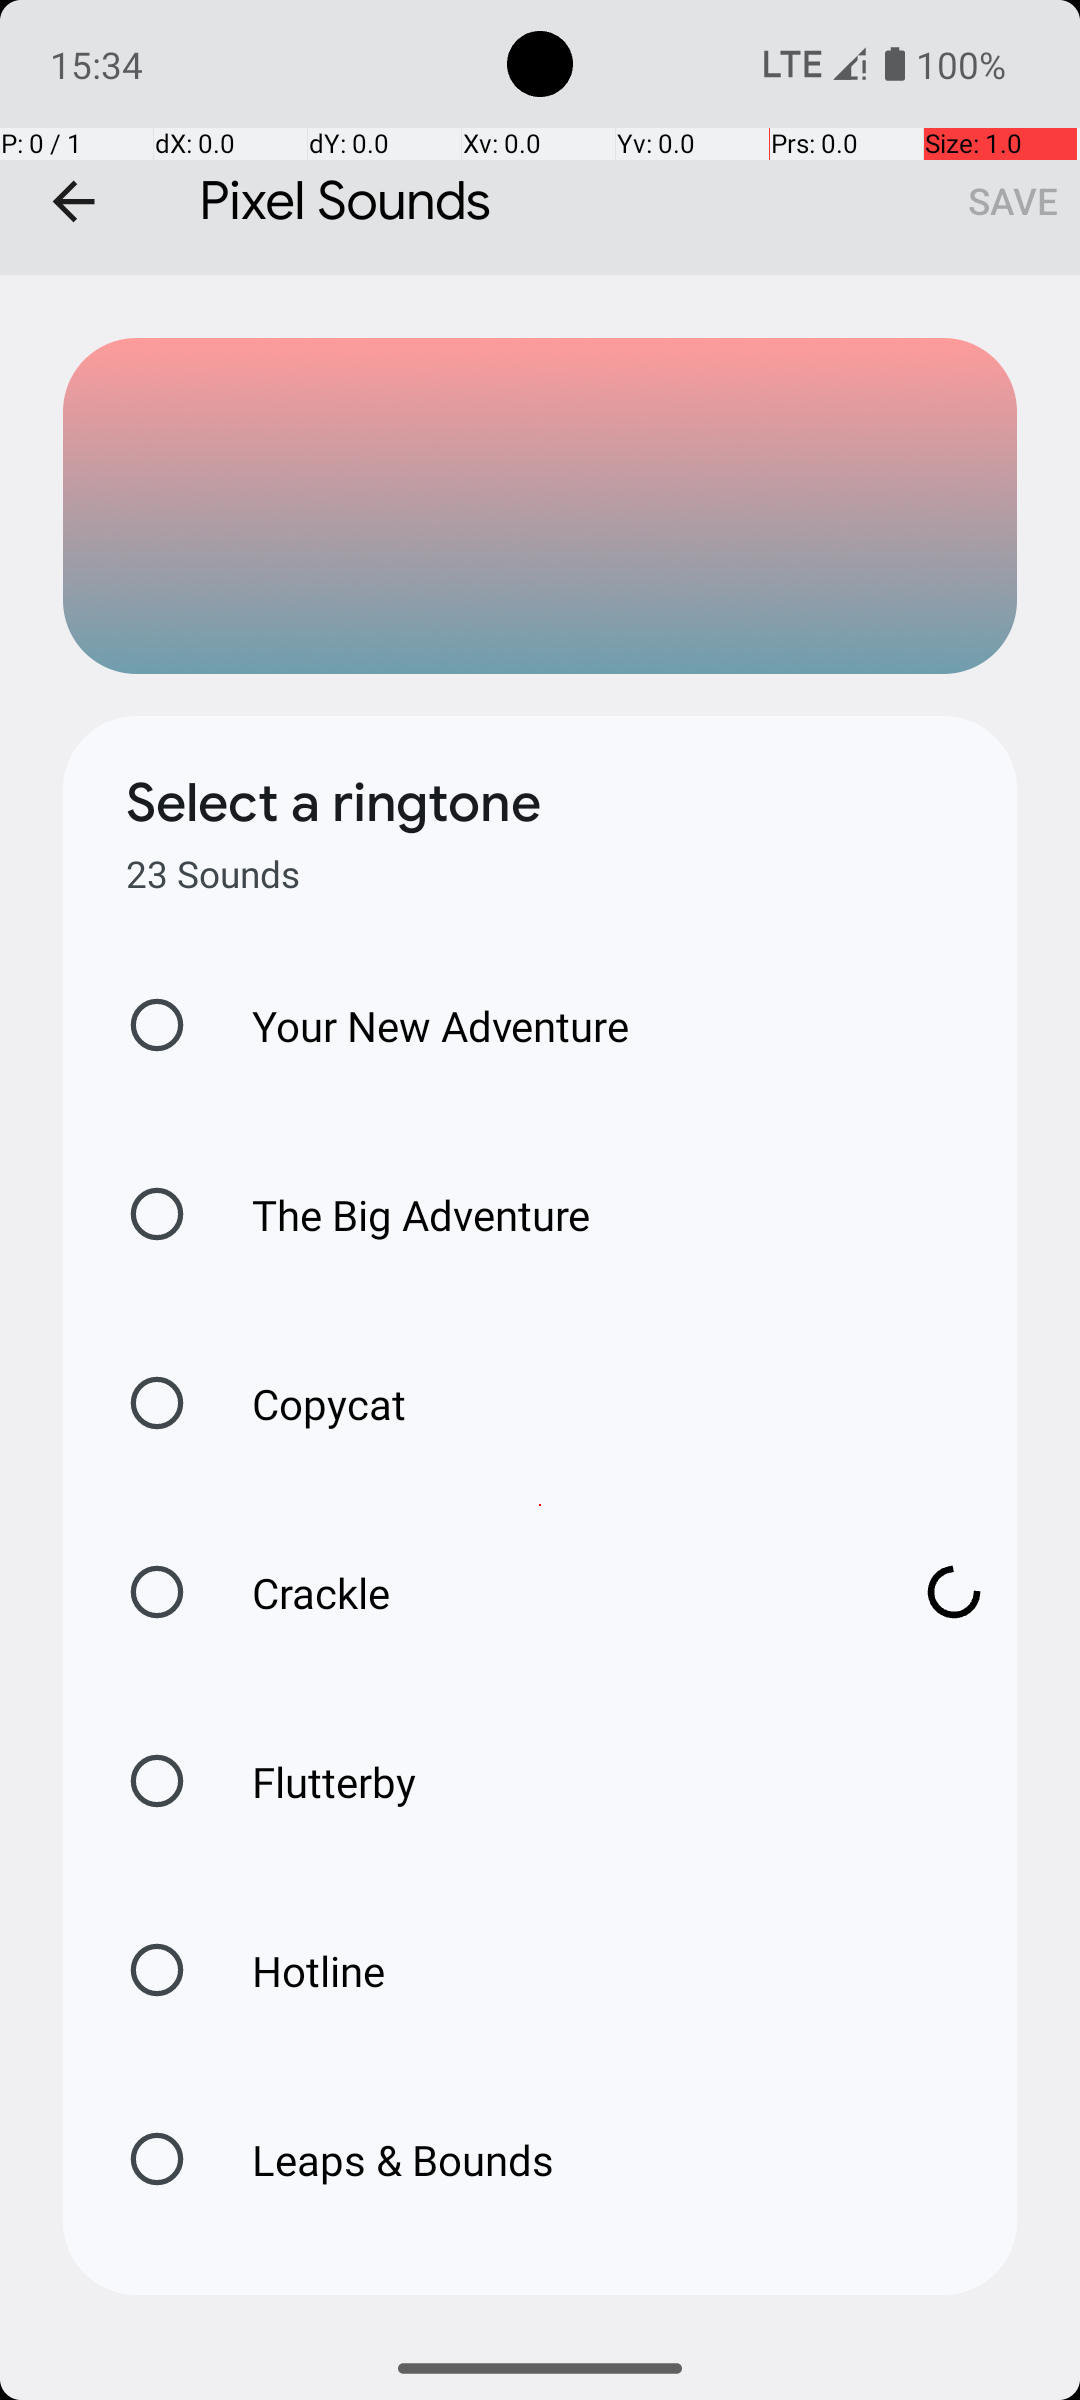 The width and height of the screenshot is (1080, 2400). I want to click on Crackle, so click(550, 1592).